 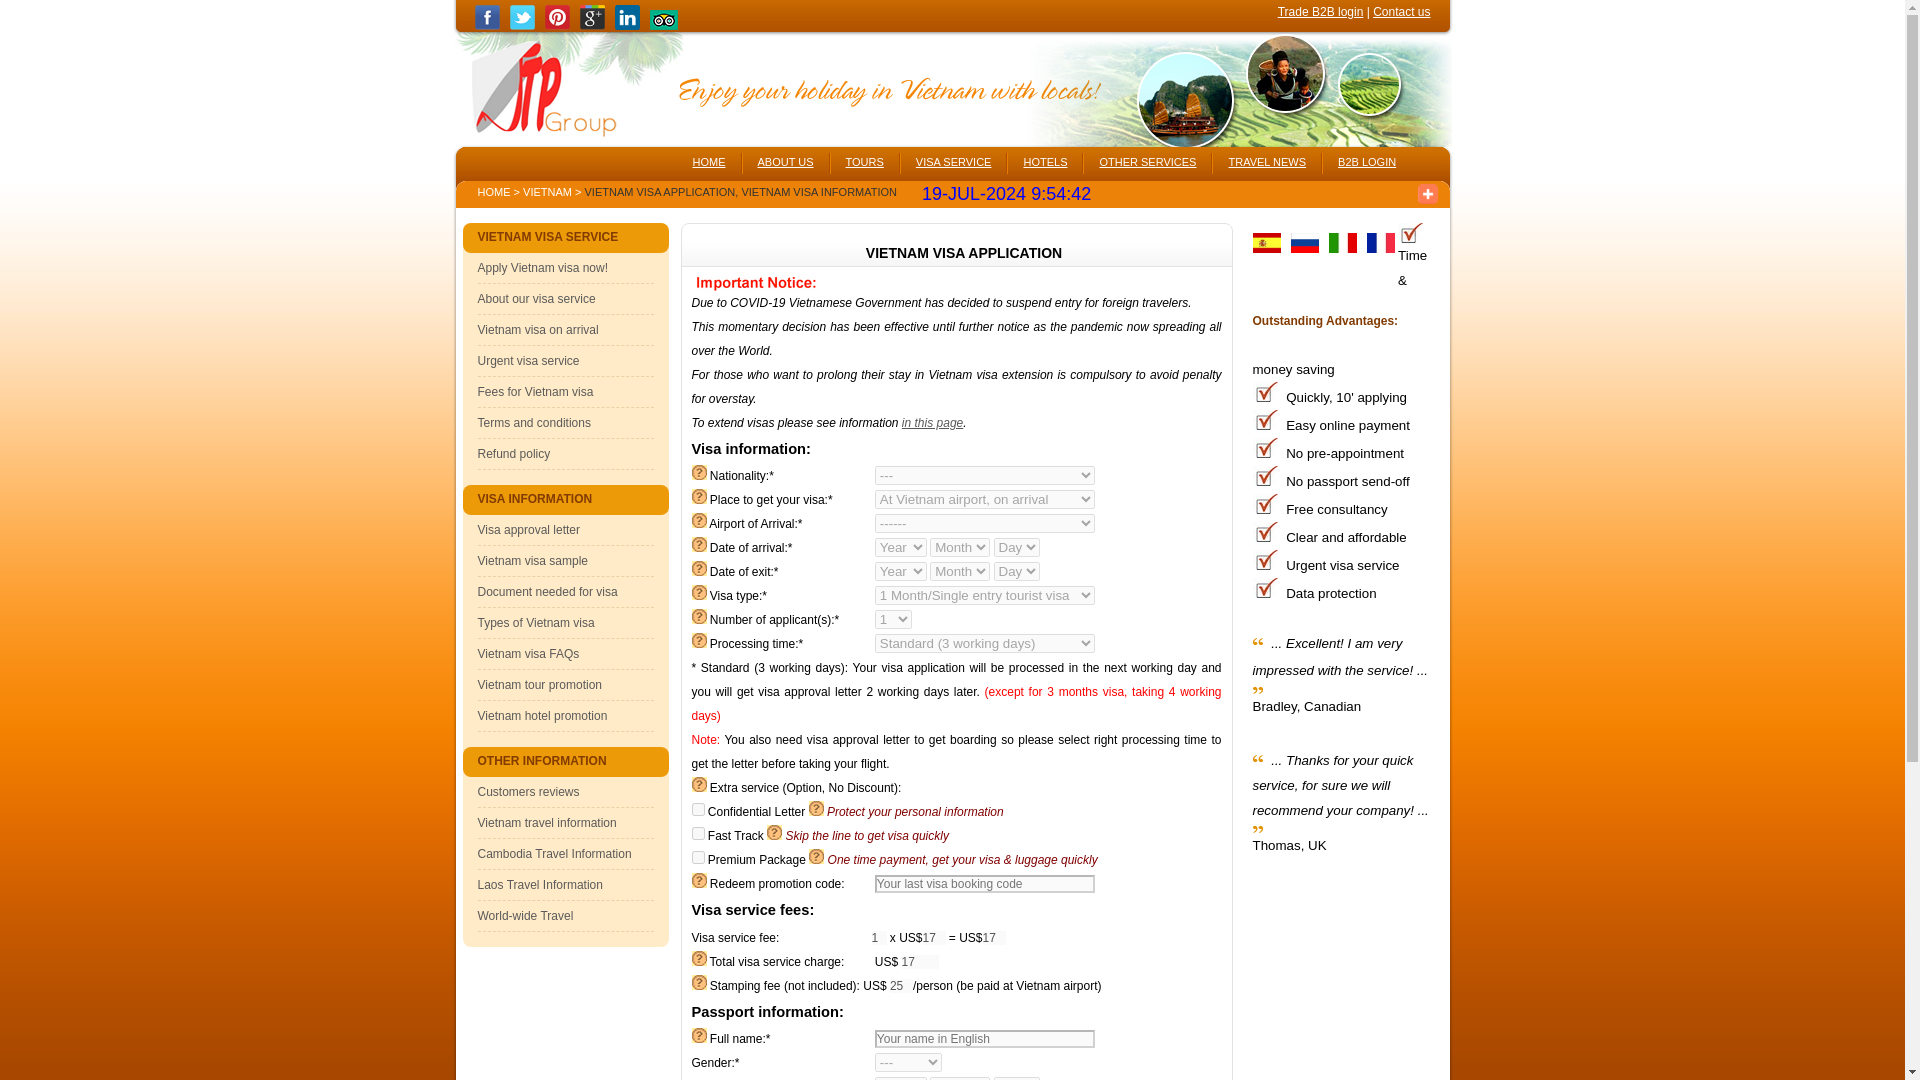 I want to click on 25, so click(x=902, y=985).